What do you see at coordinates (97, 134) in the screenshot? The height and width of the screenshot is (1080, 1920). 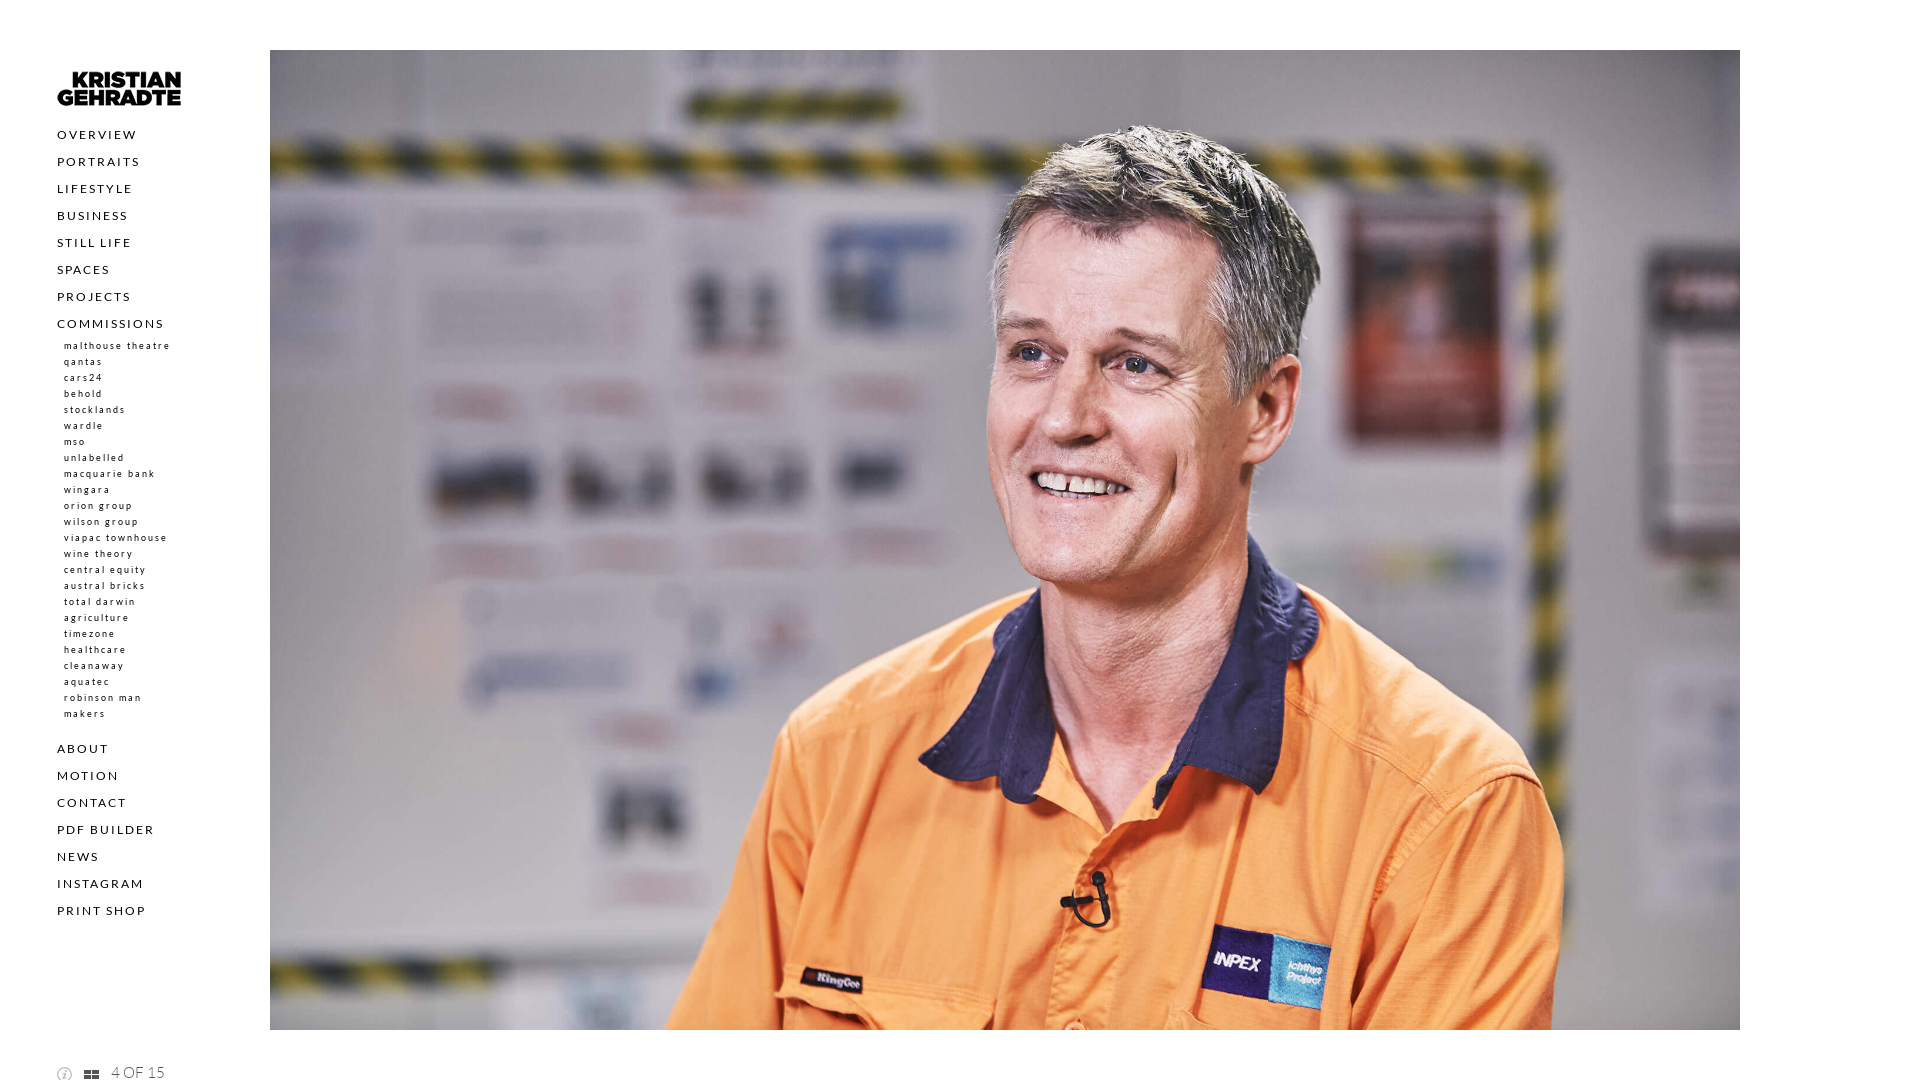 I see `OVERVIEW` at bounding box center [97, 134].